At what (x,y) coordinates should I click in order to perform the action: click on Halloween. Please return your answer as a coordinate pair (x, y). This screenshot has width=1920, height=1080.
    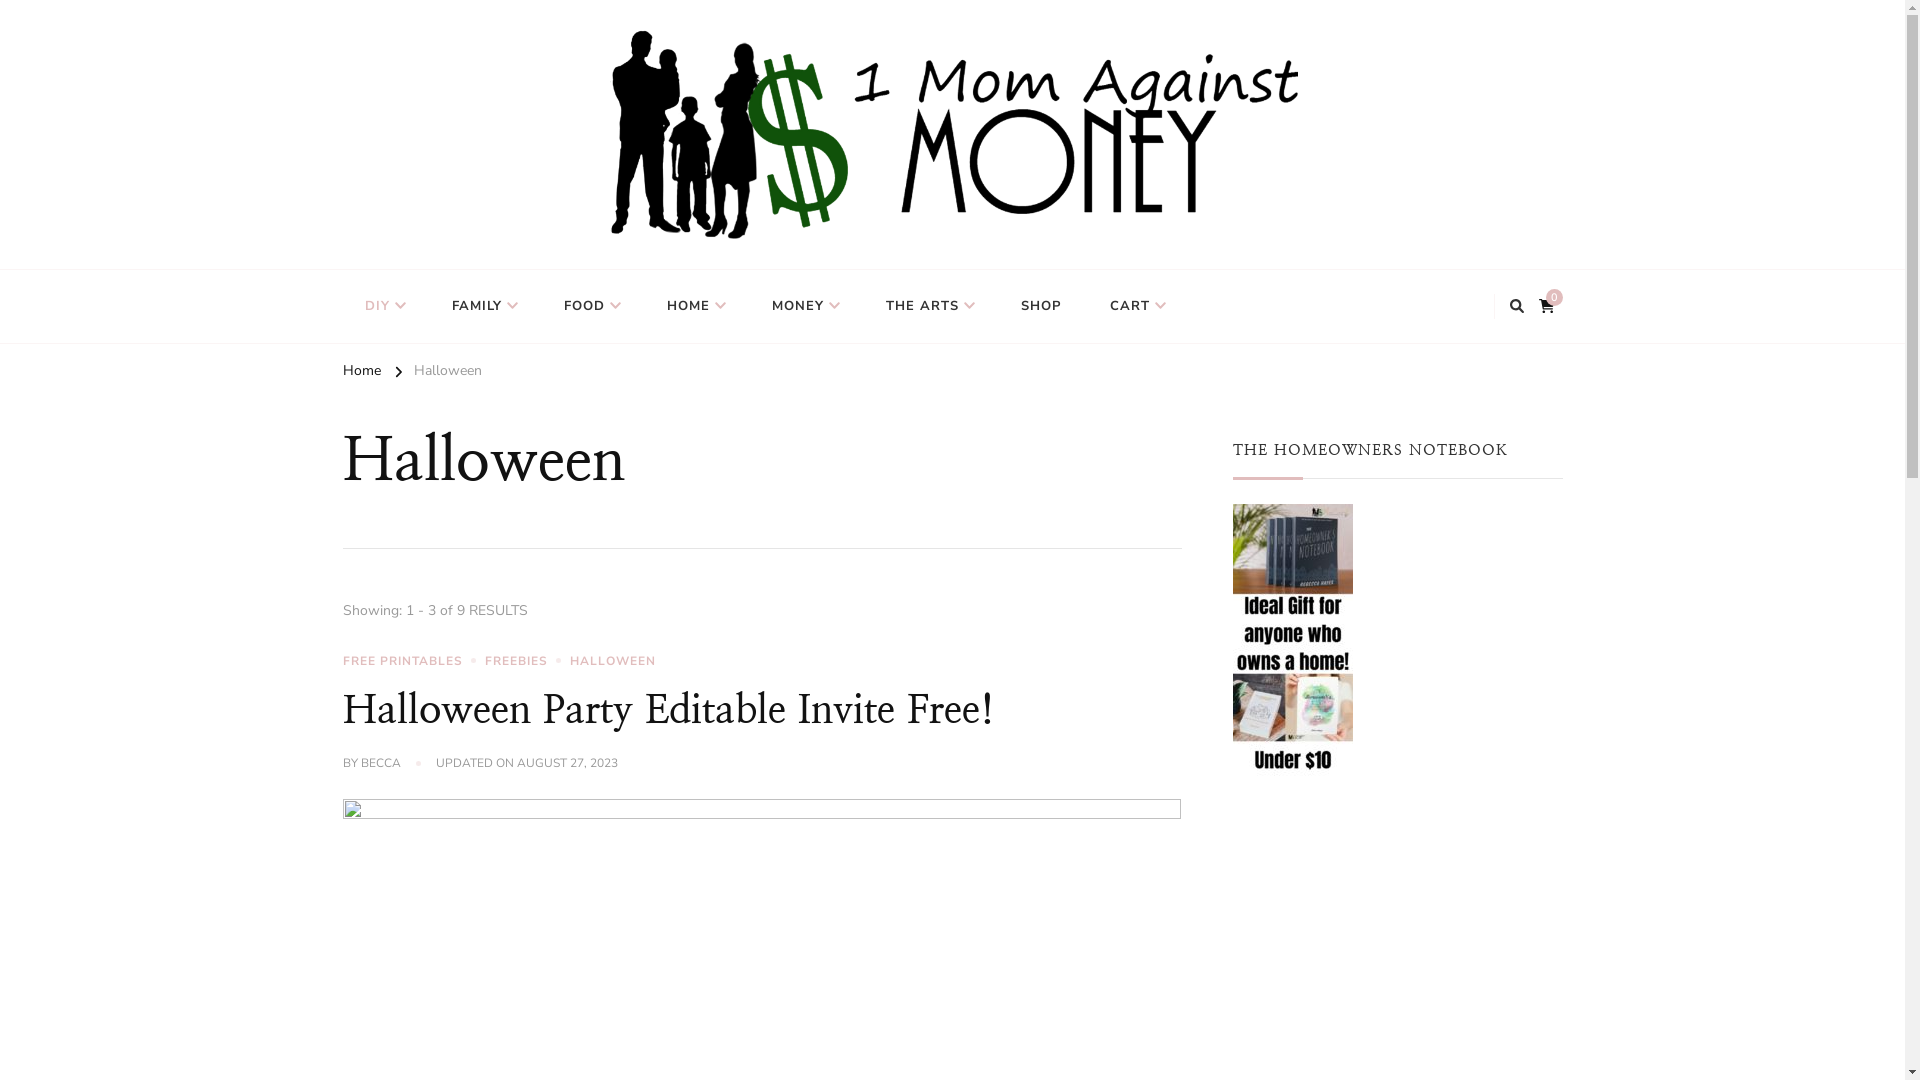
    Looking at the image, I should click on (448, 374).